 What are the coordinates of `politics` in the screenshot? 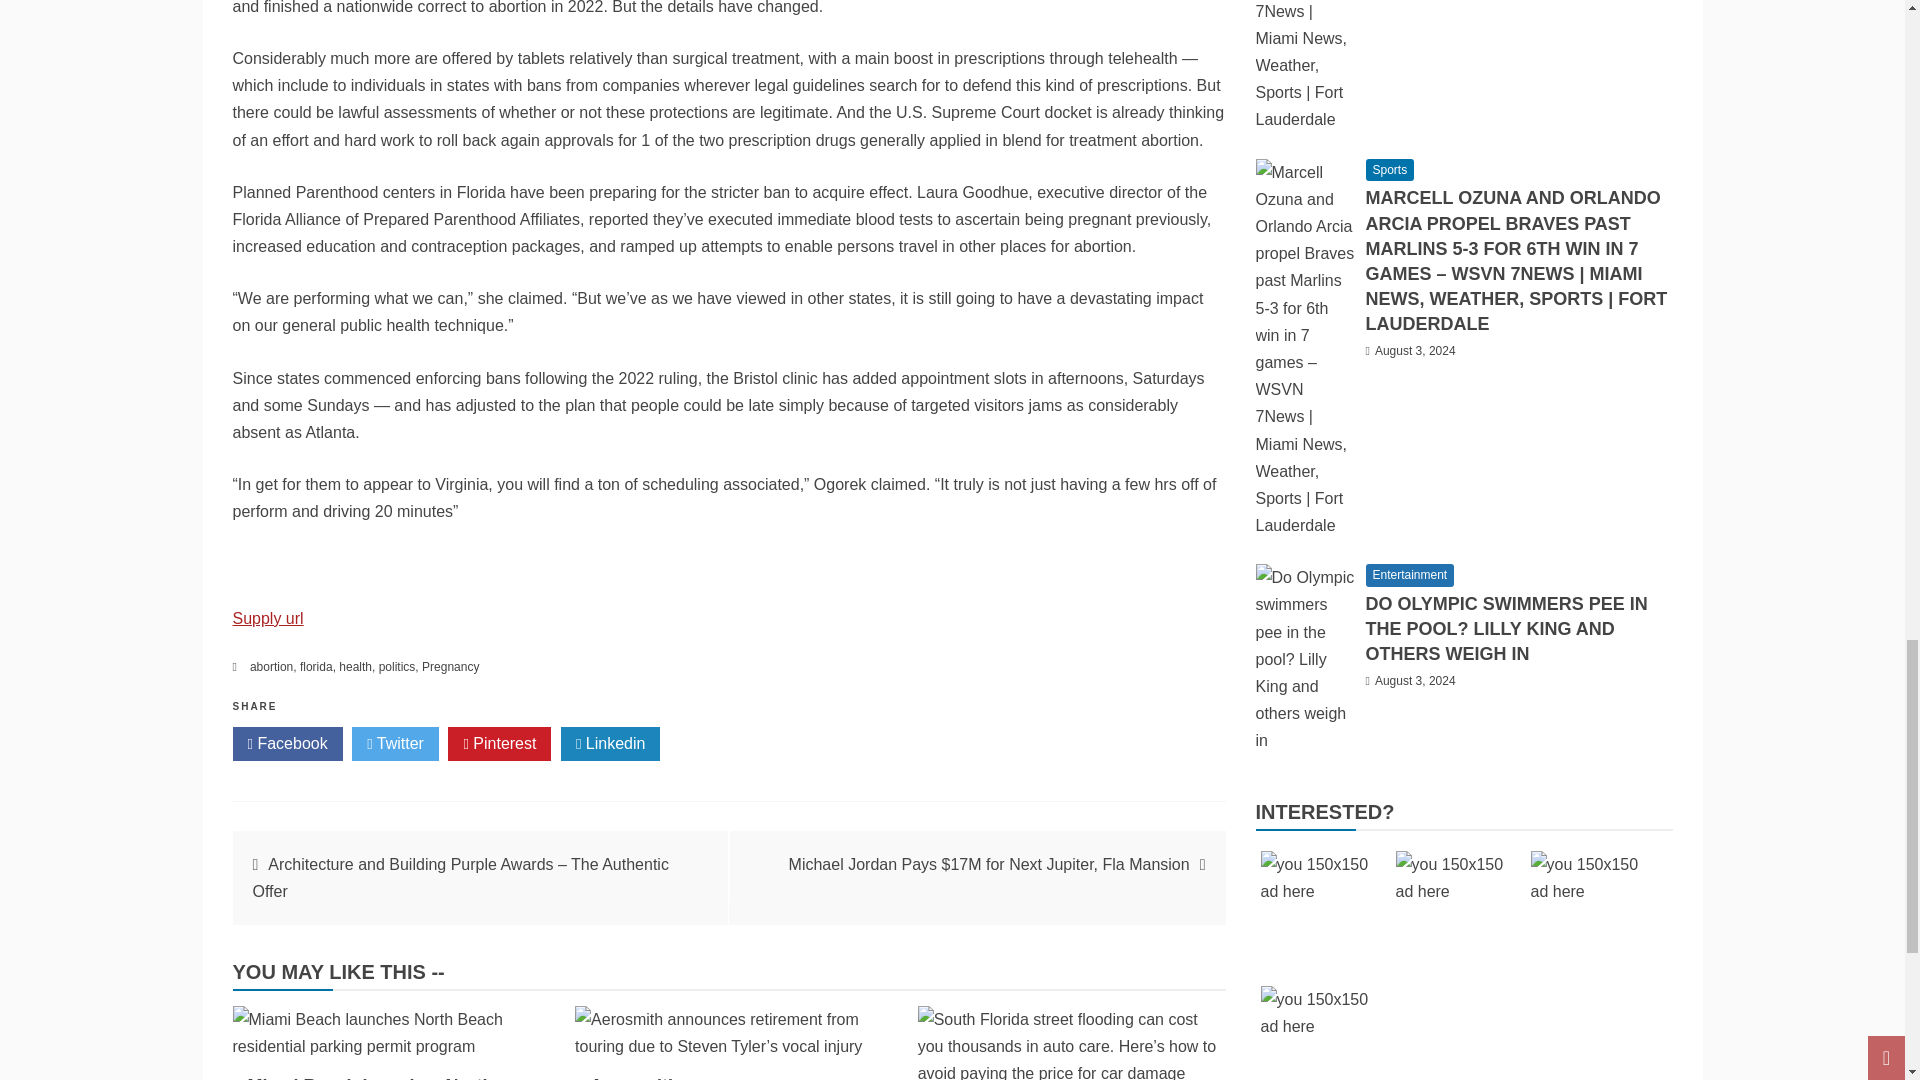 It's located at (397, 666).